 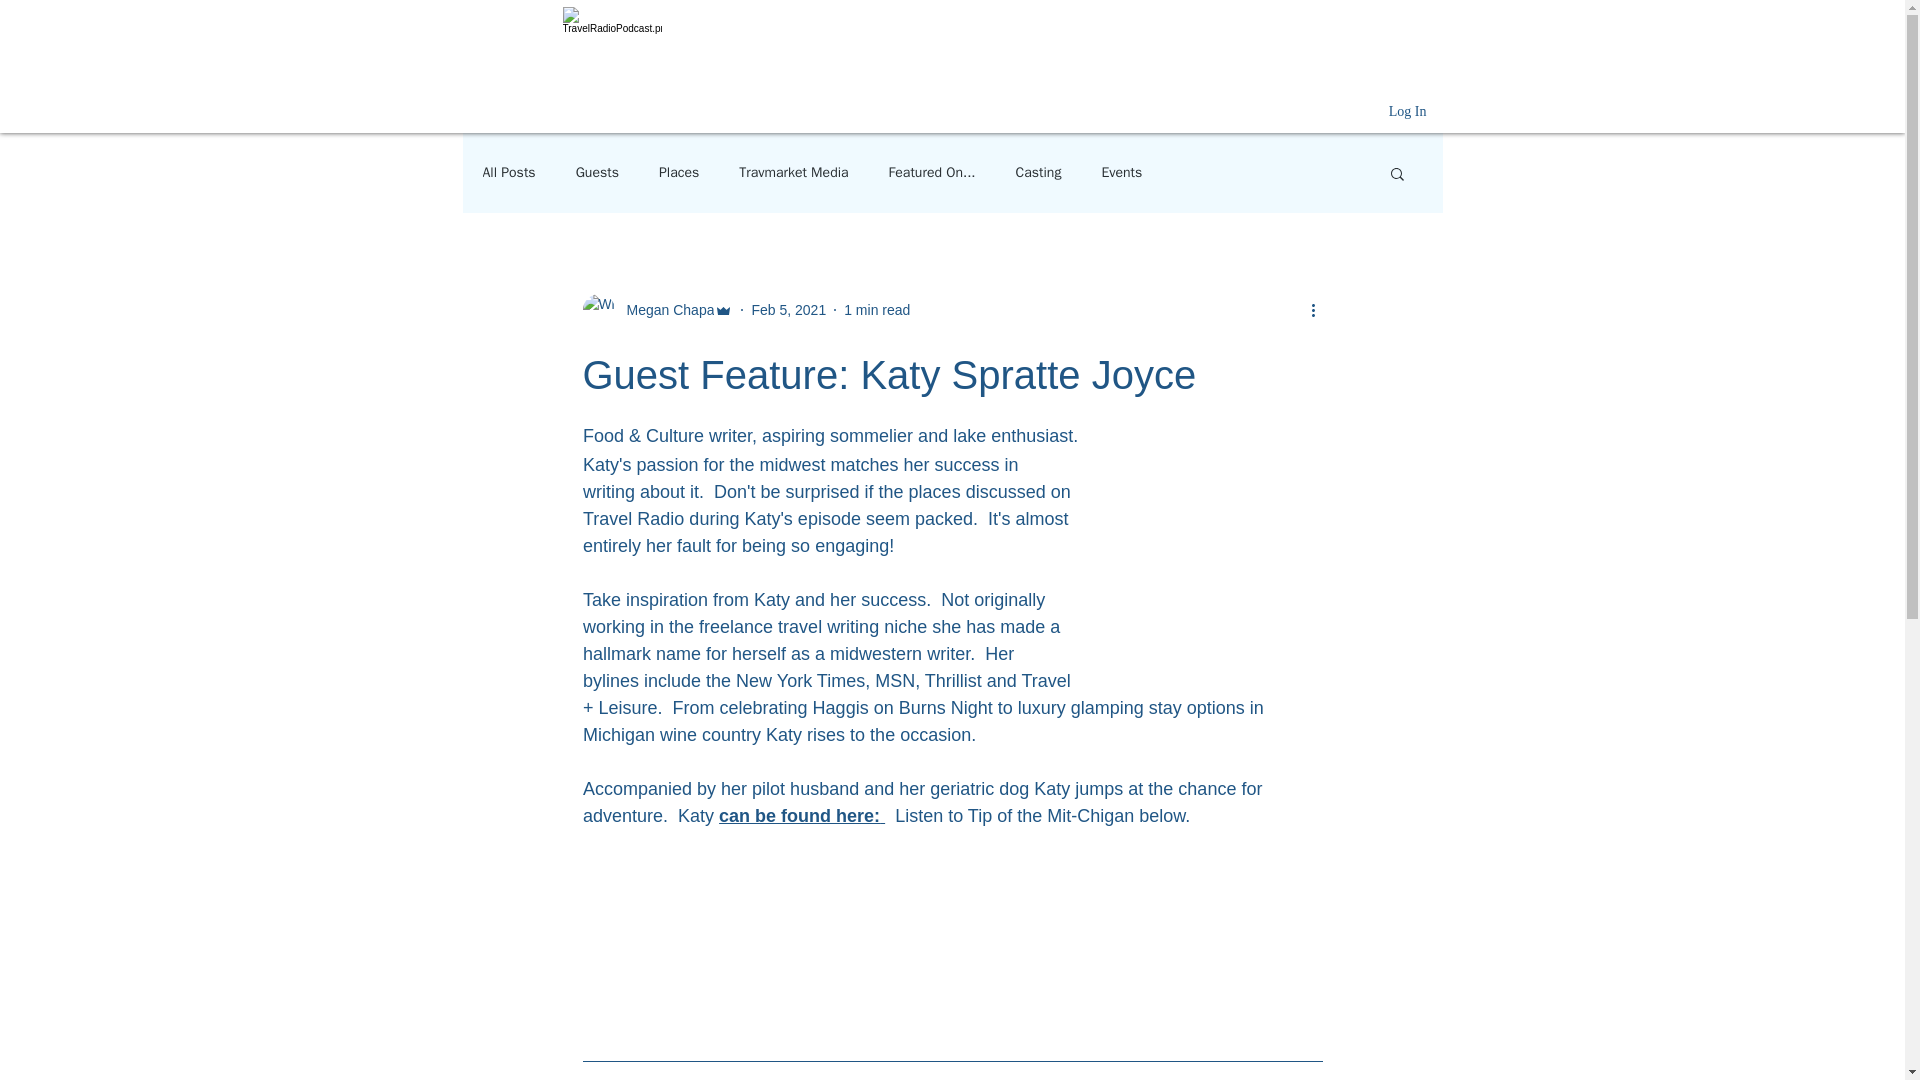 I want to click on 1 min read, so click(x=877, y=310).